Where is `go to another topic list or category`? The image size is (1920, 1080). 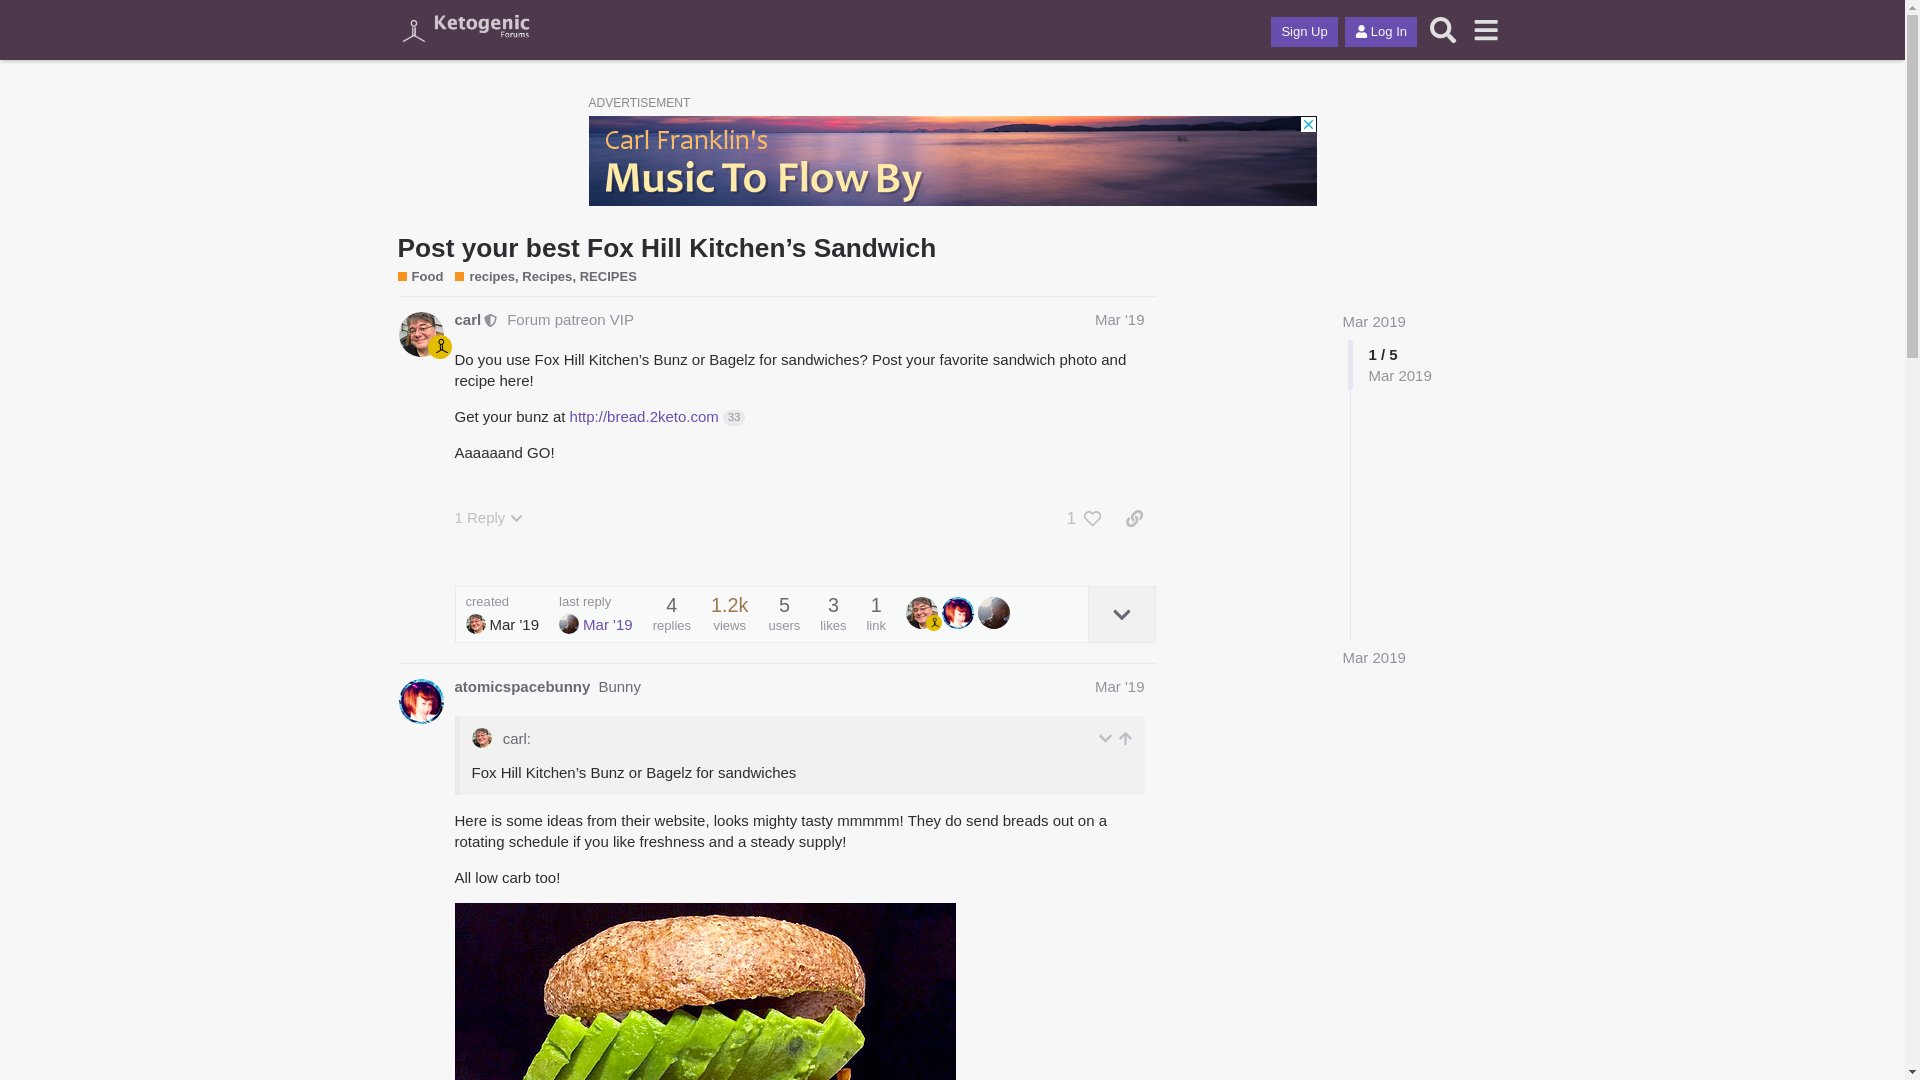 go to another topic list or category is located at coordinates (1486, 30).